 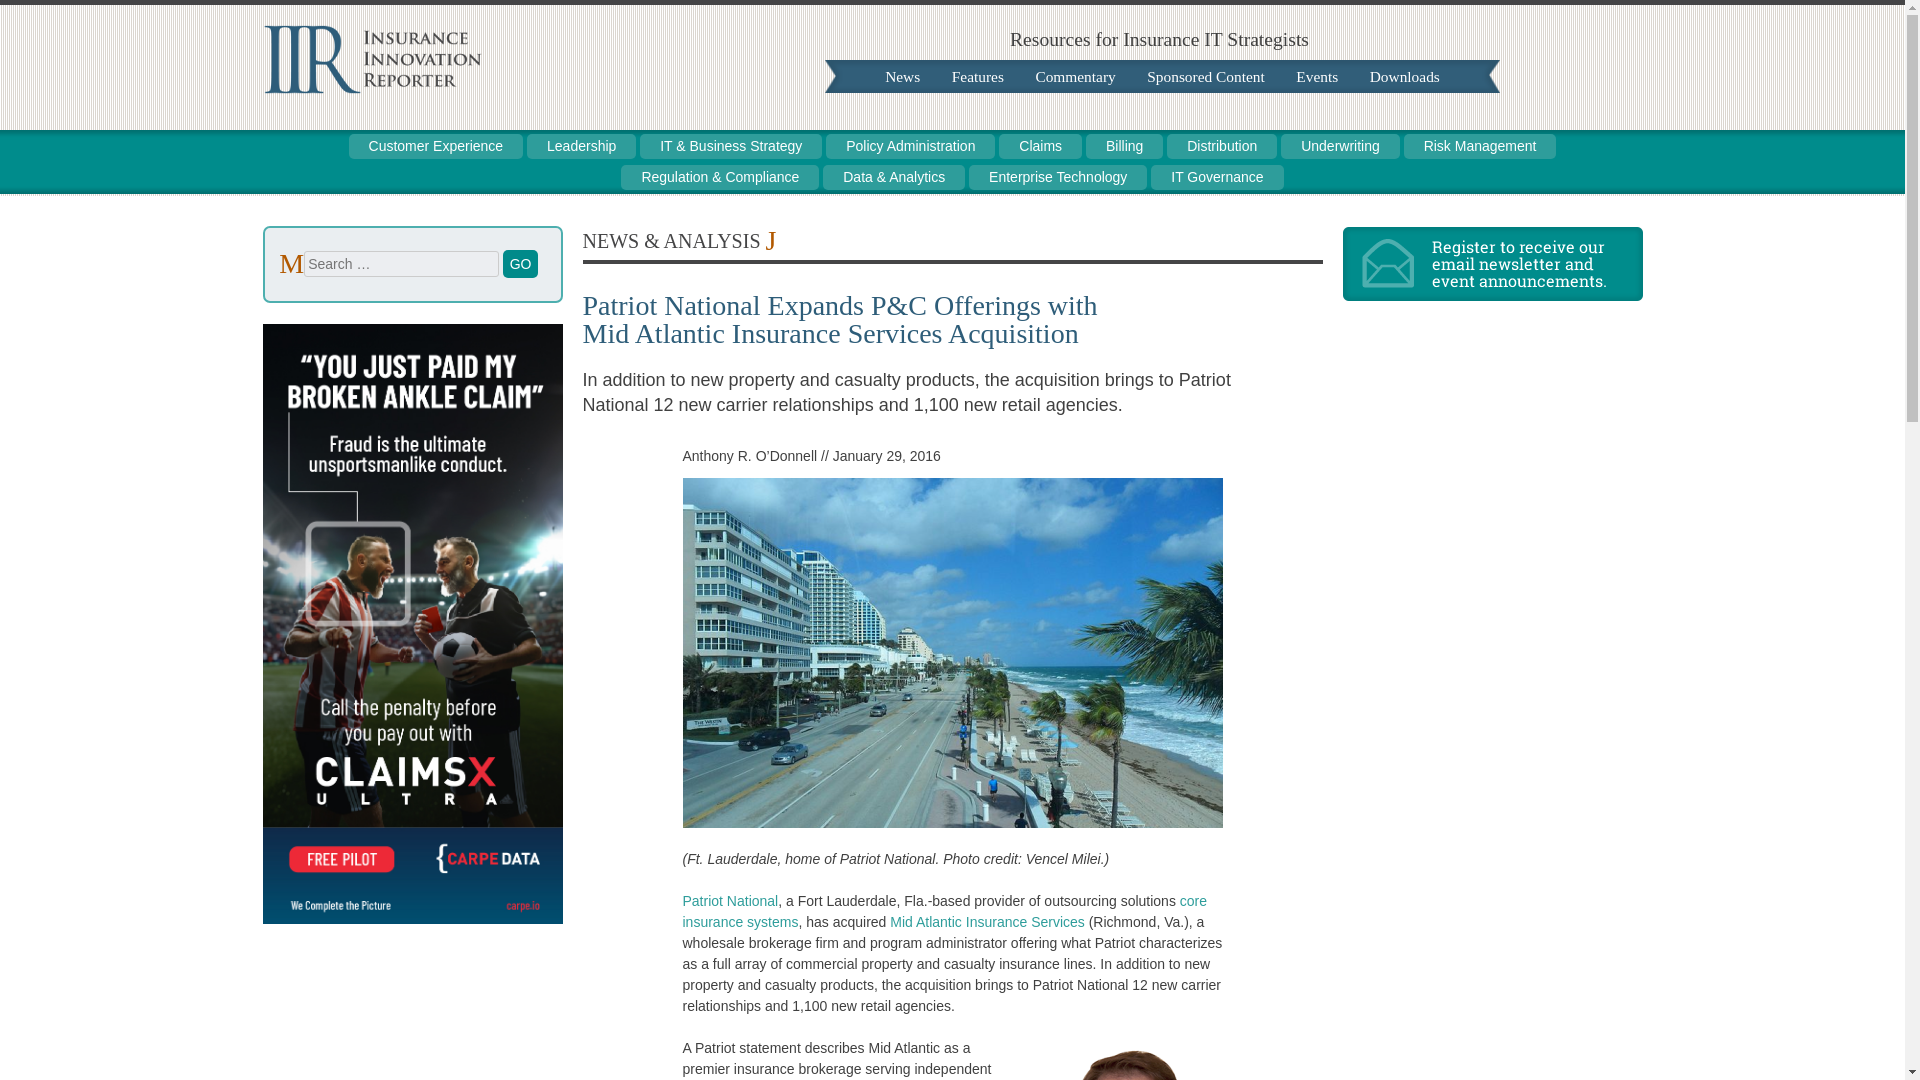 I want to click on Insurance Innovation Reporter, so click(x=371, y=89).